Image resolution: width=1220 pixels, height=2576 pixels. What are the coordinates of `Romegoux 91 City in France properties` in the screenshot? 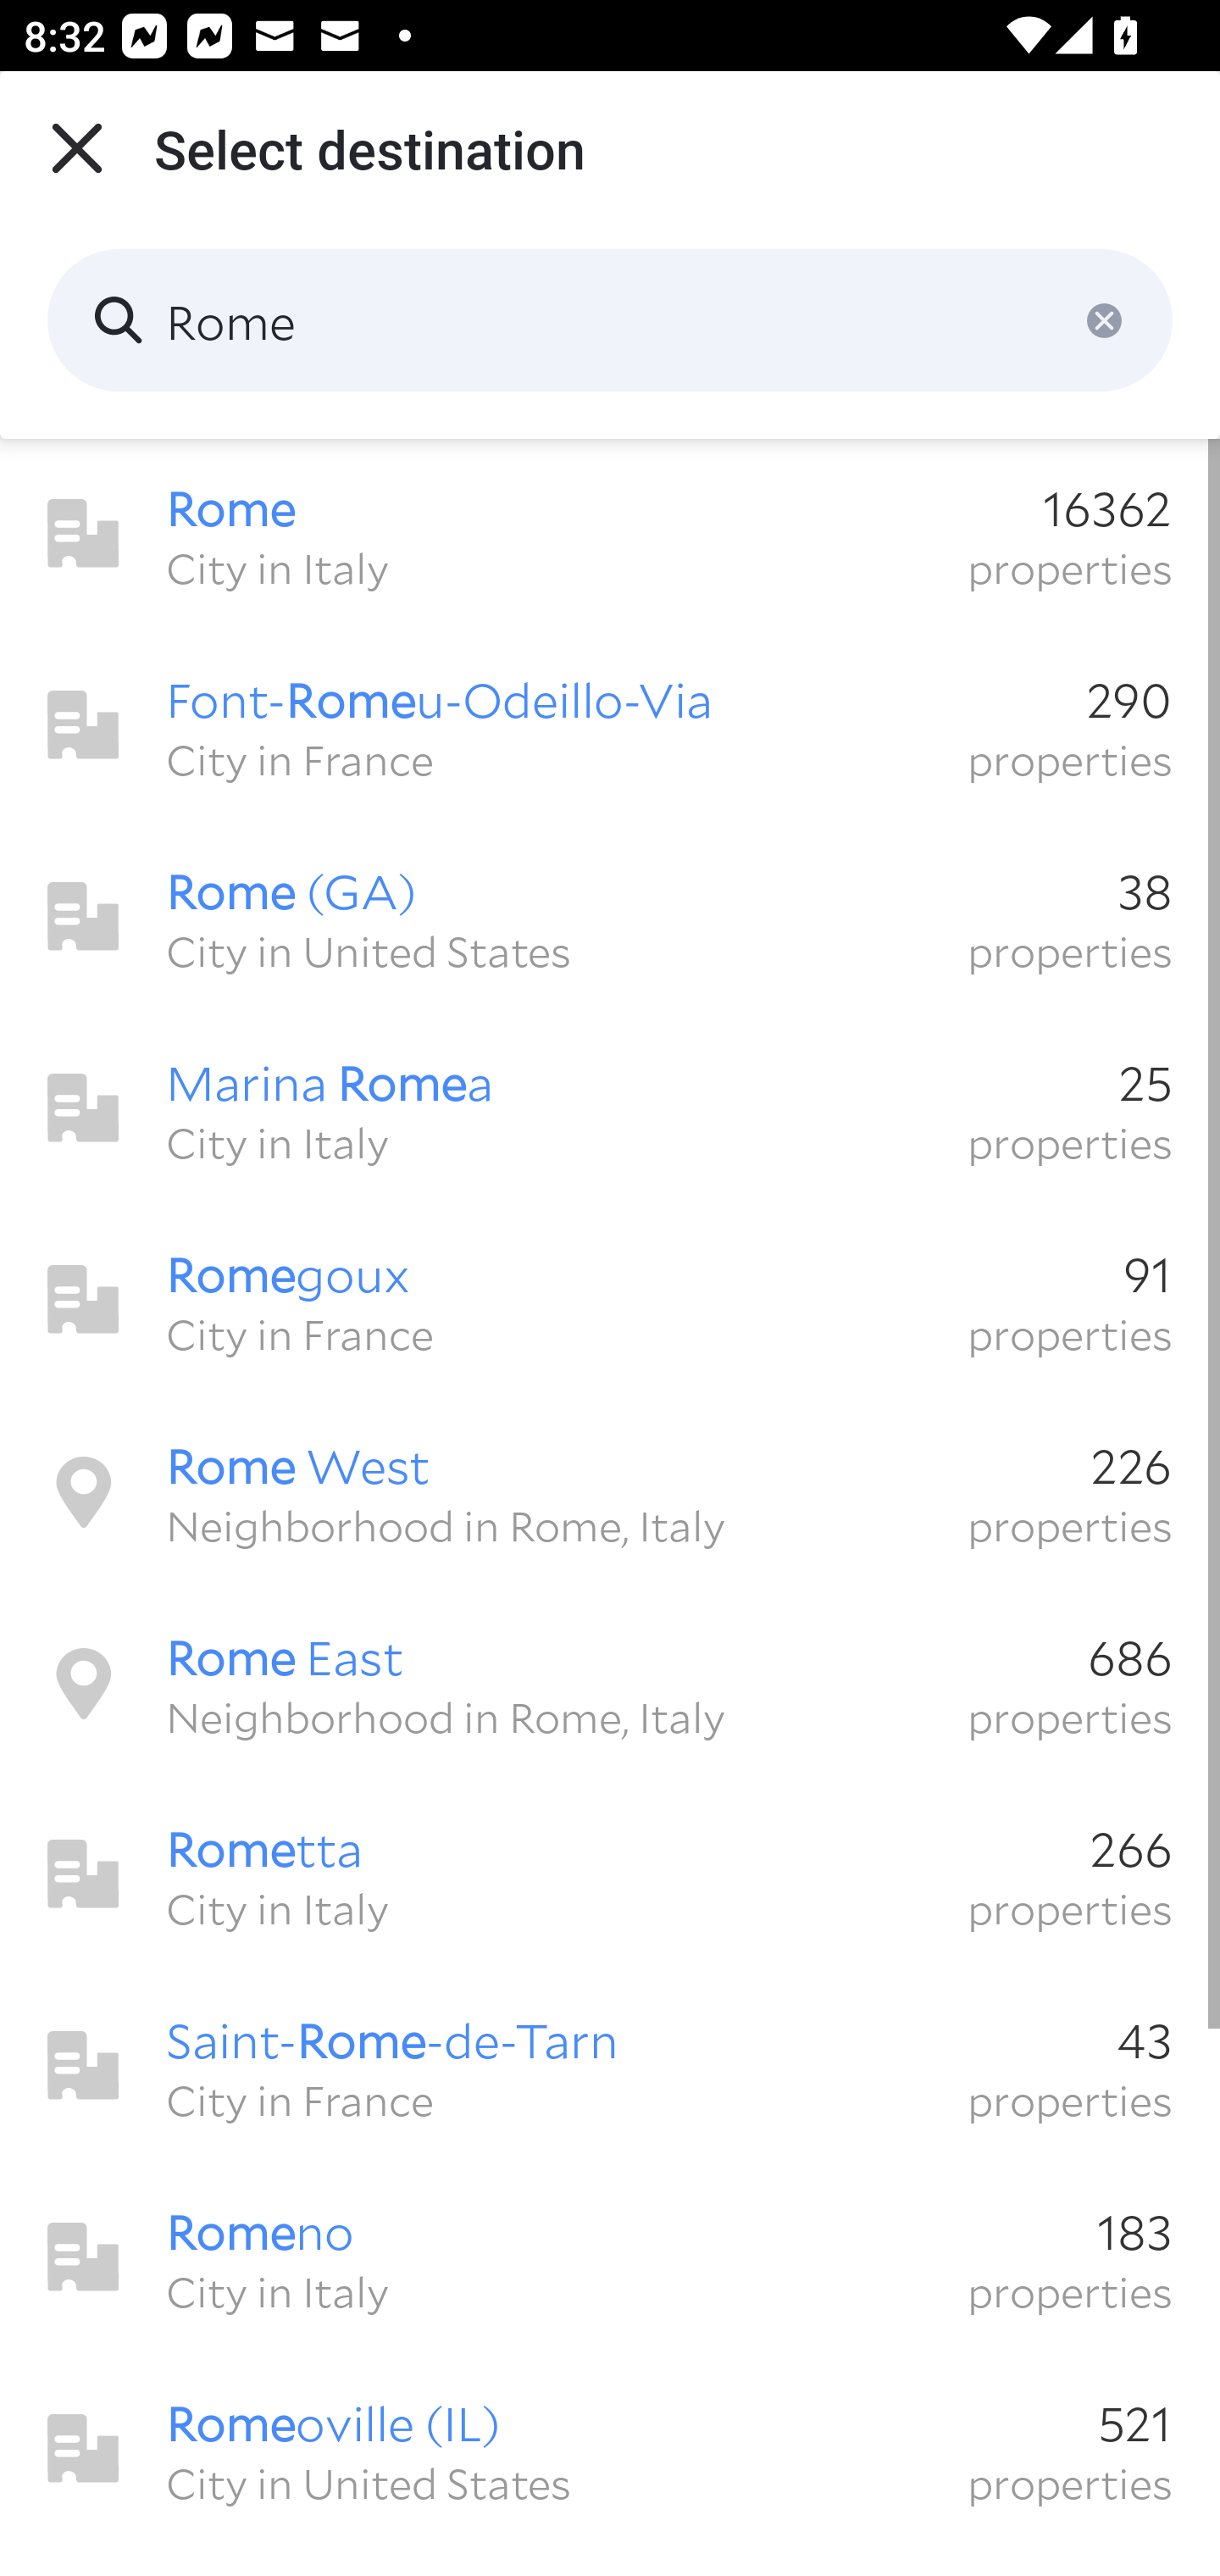 It's located at (610, 1300).